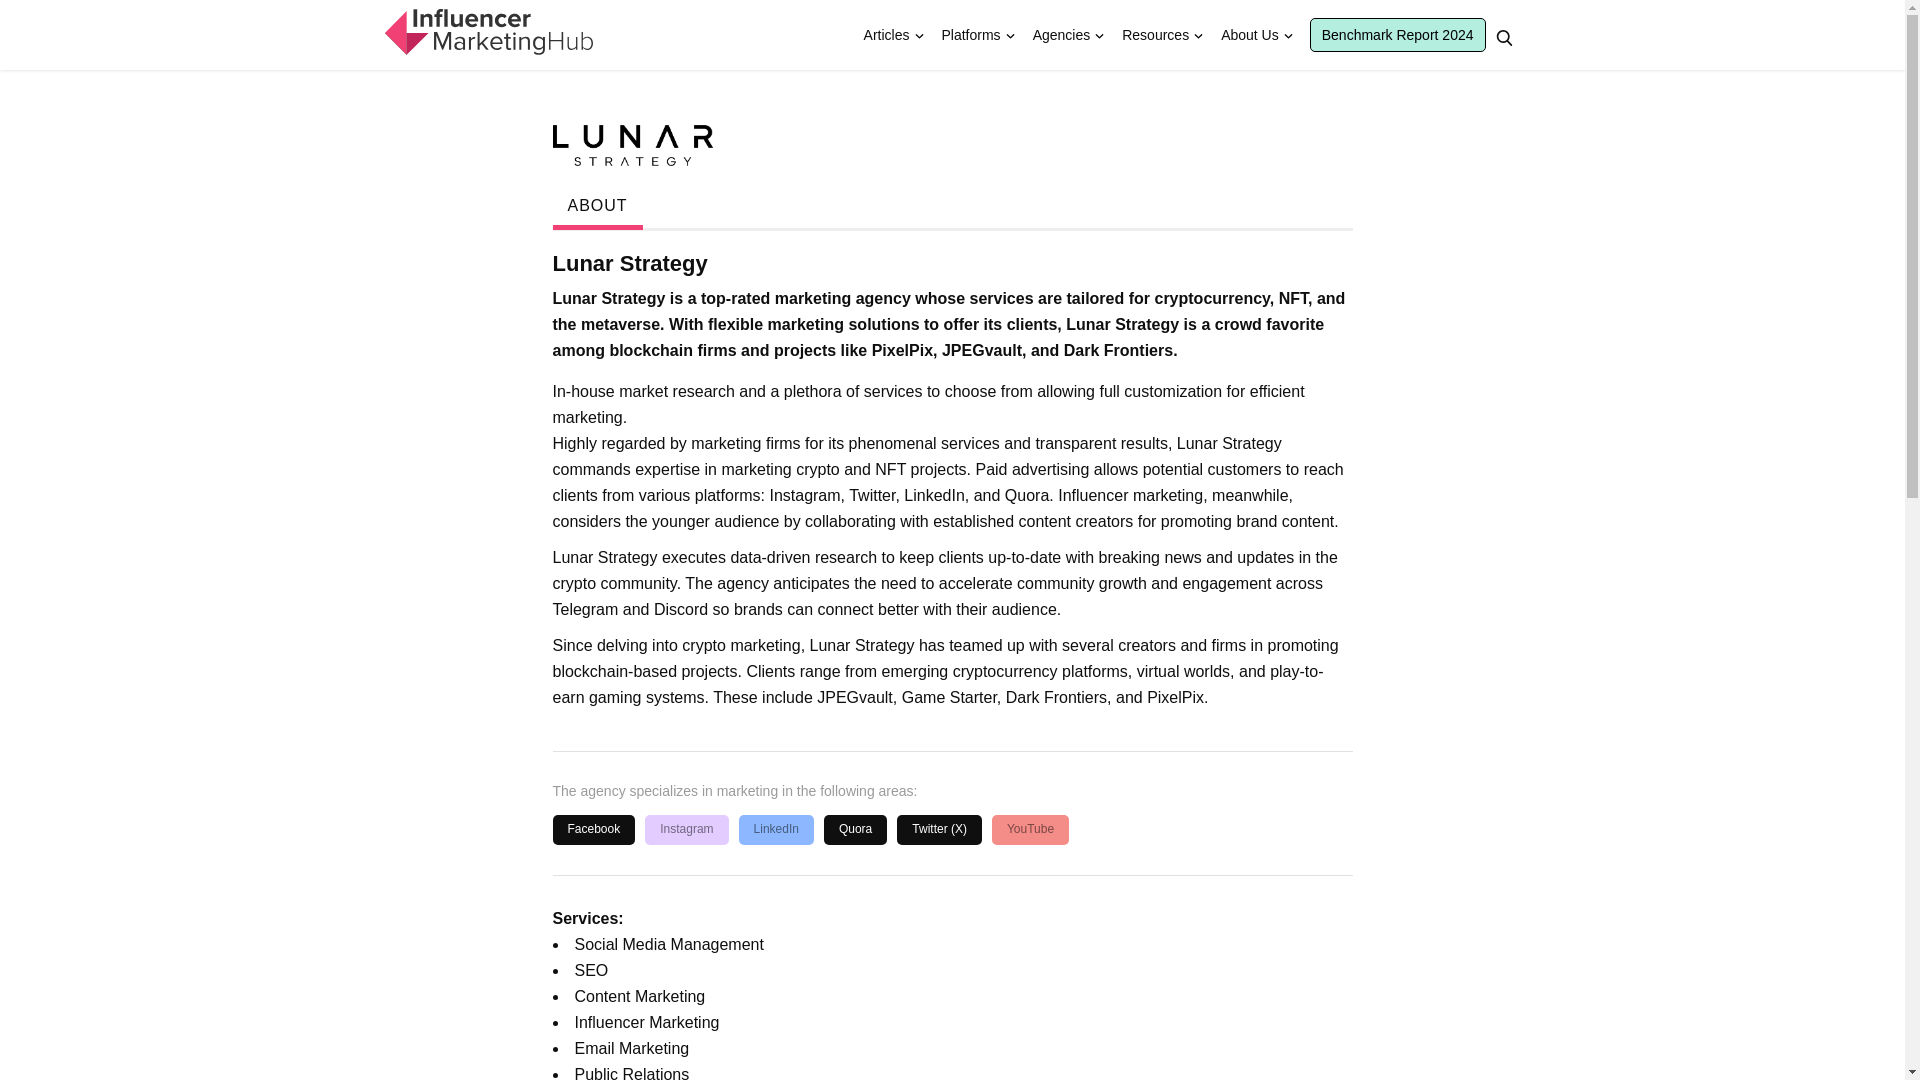 The height and width of the screenshot is (1080, 1920). Describe the element at coordinates (1062, 35) in the screenshot. I see `Agencies` at that location.